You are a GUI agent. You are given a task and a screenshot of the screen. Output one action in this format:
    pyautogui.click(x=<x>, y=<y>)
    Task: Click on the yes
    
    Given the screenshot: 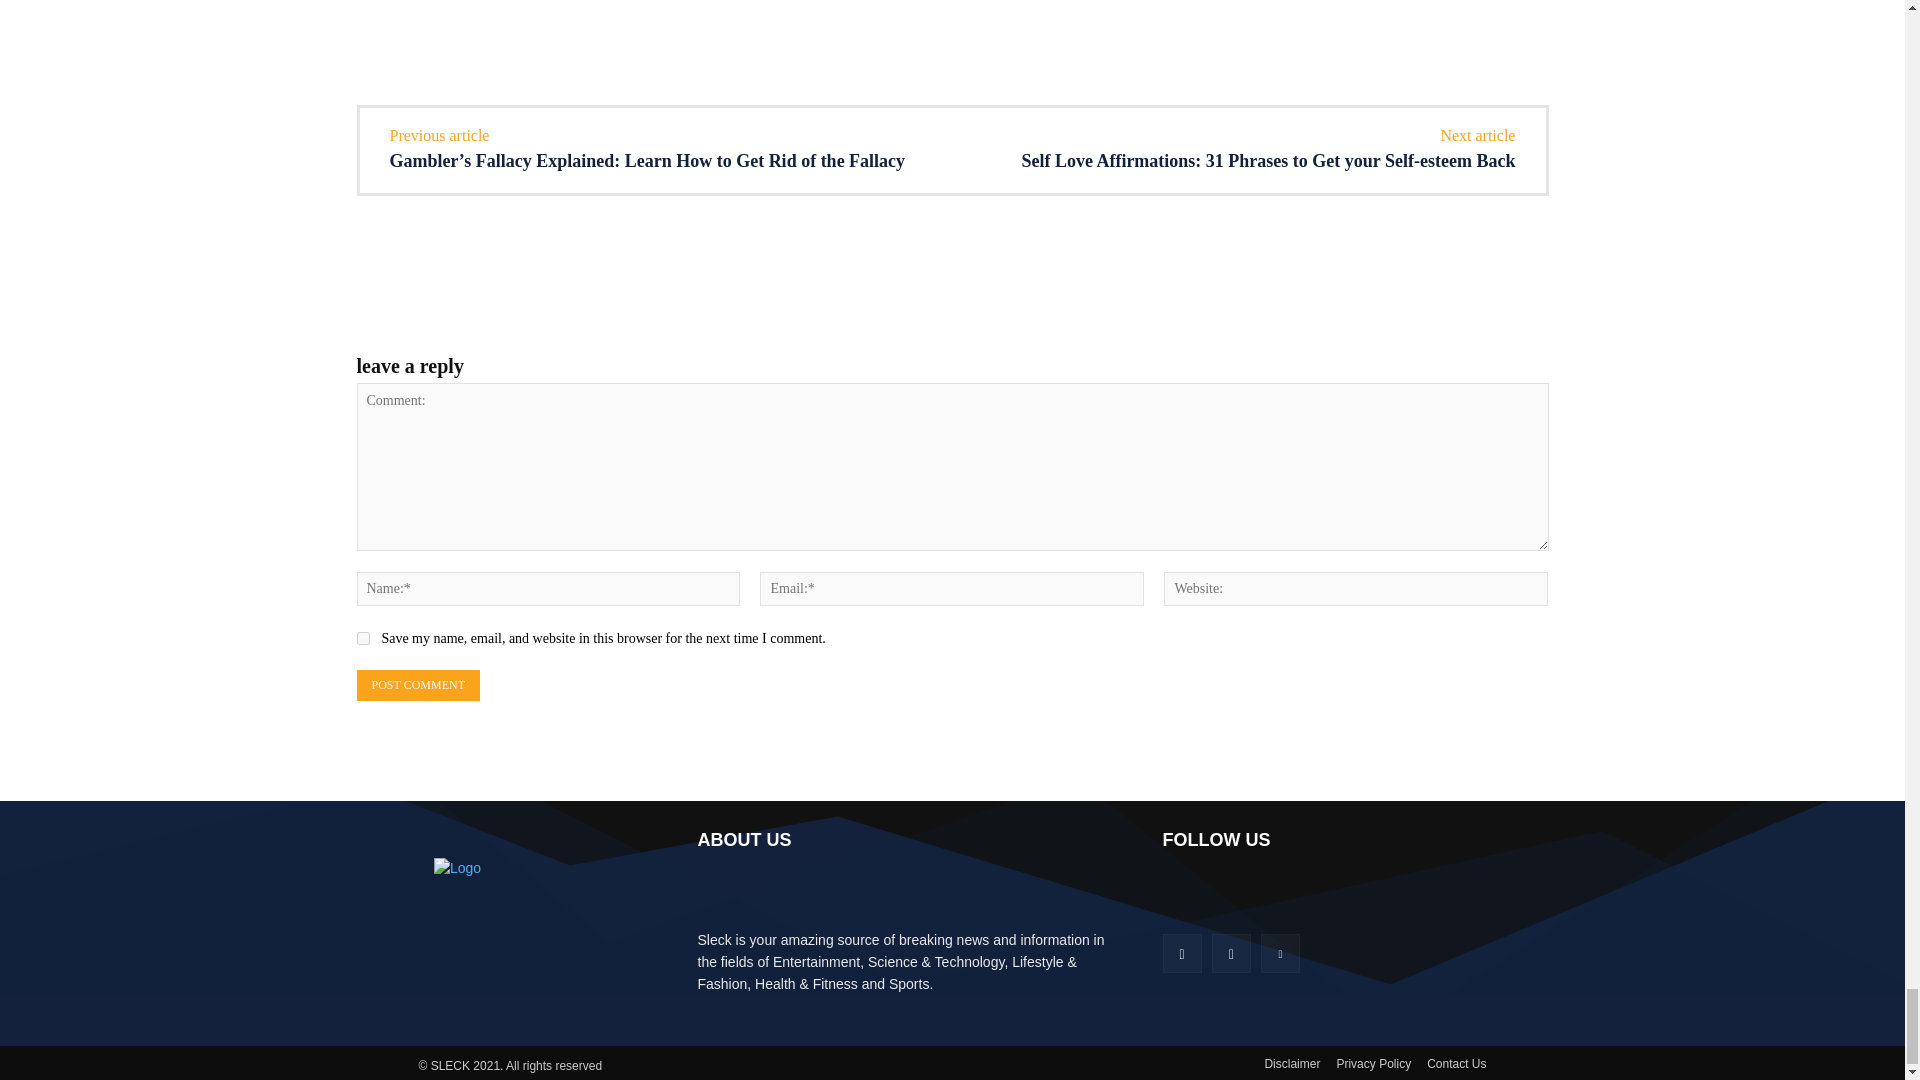 What is the action you would take?
    pyautogui.click(x=362, y=638)
    